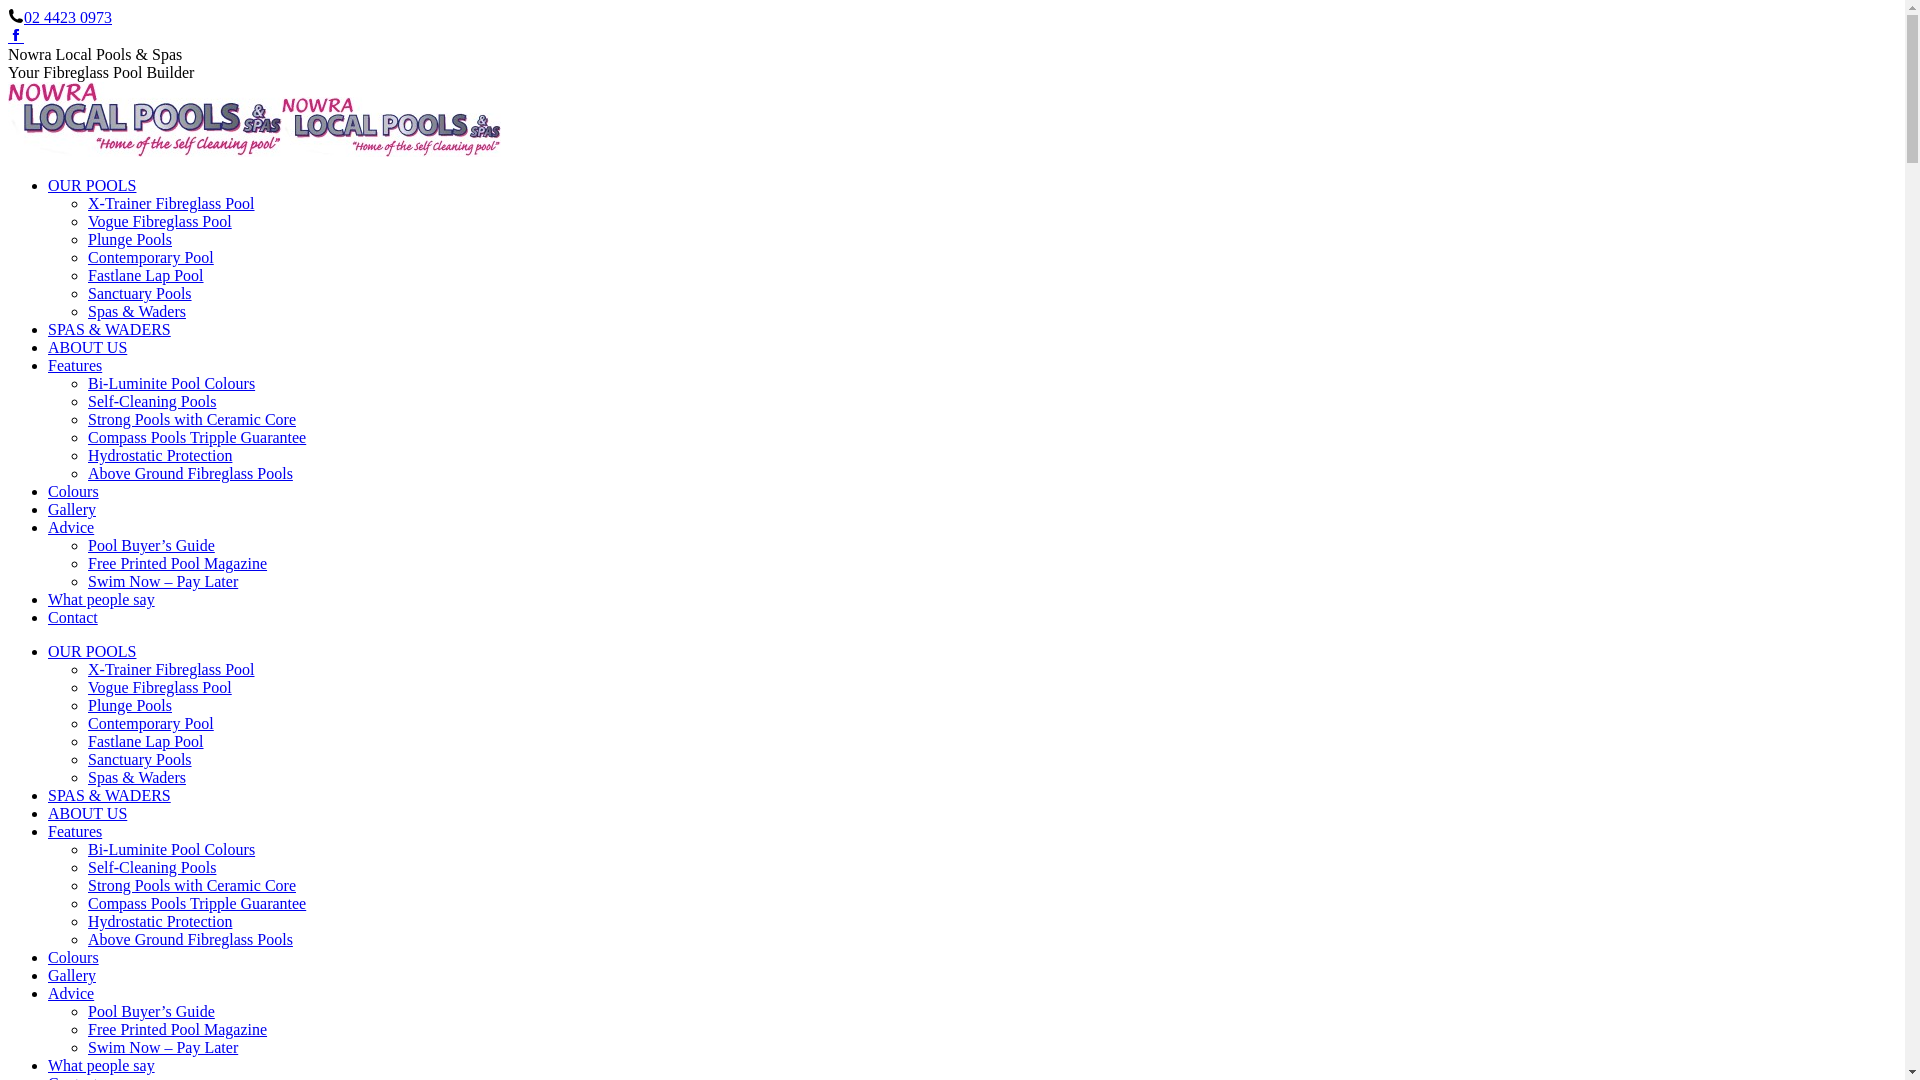 The image size is (1920, 1080). Describe the element at coordinates (130, 240) in the screenshot. I see `Plunge Pools` at that location.